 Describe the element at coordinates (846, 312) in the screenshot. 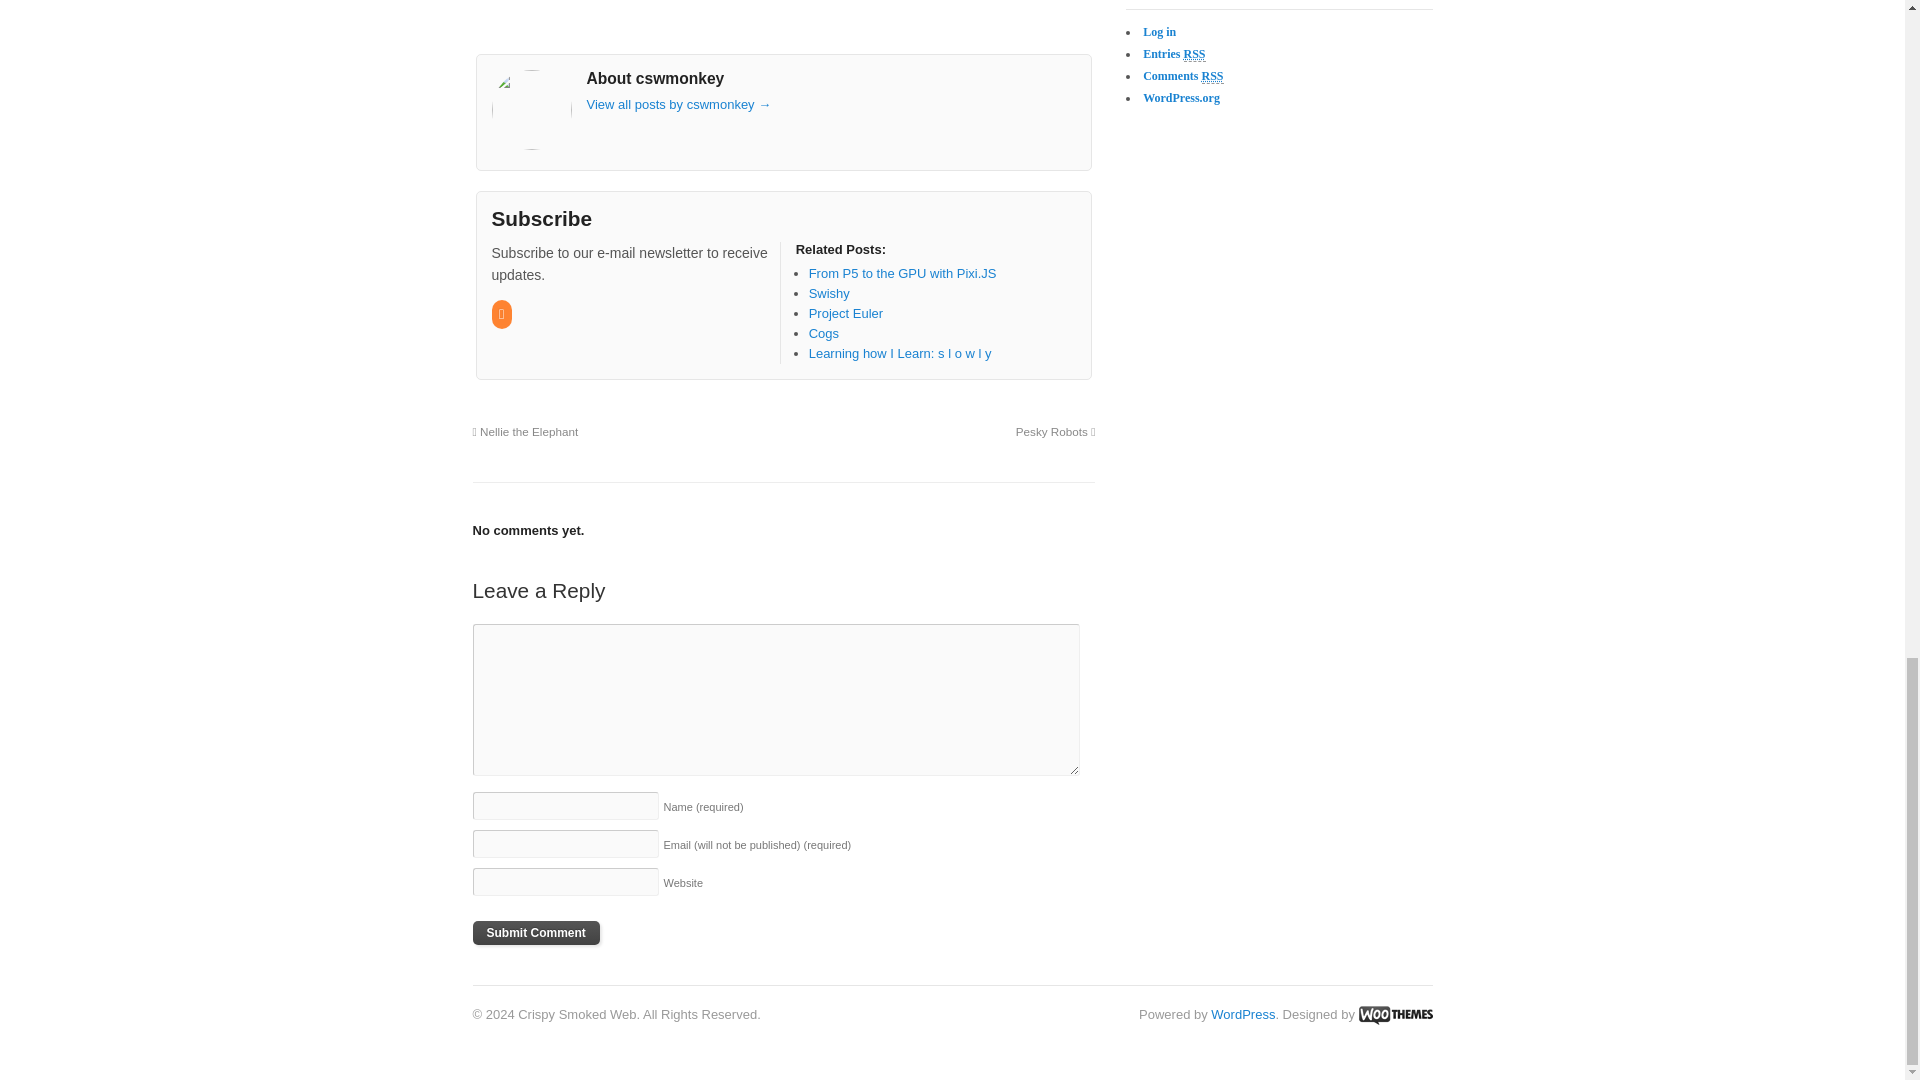

I see `Project Euler` at that location.